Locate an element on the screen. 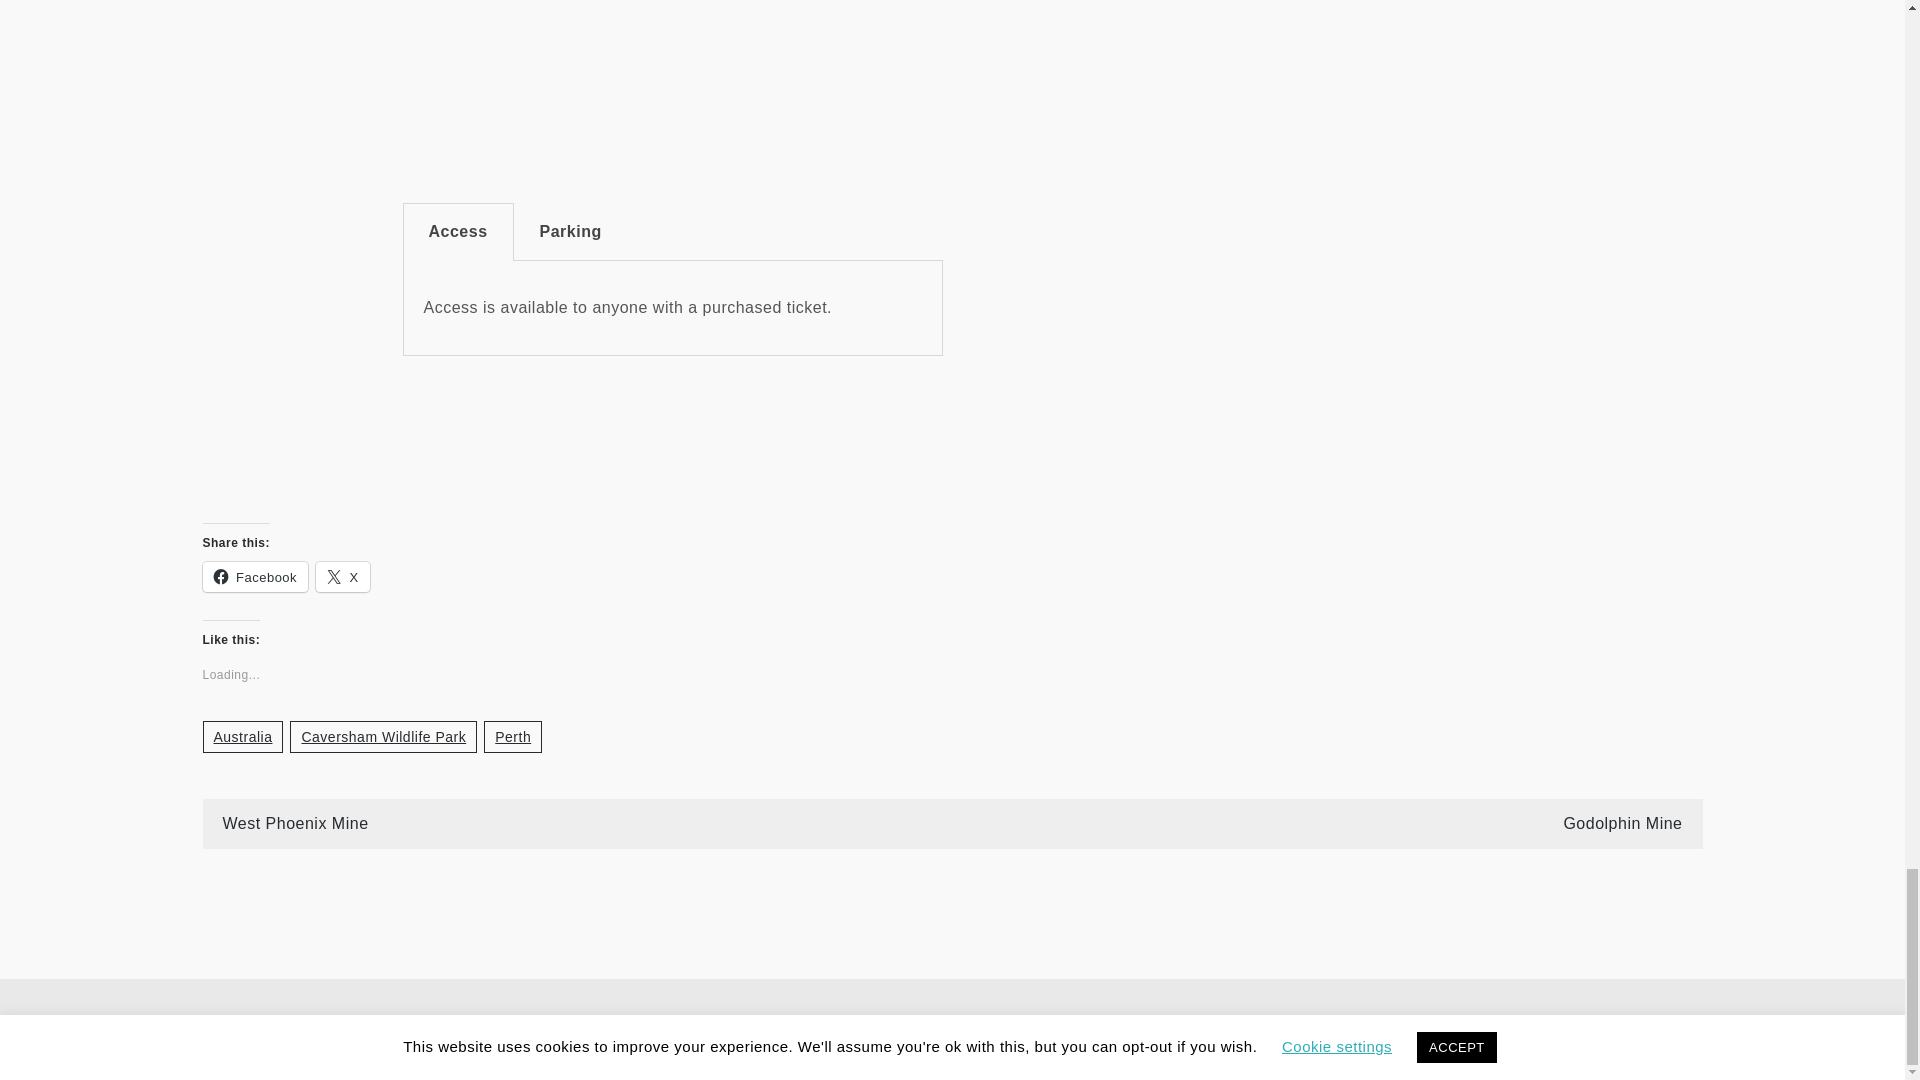 The image size is (1920, 1080). X is located at coordinates (343, 576).